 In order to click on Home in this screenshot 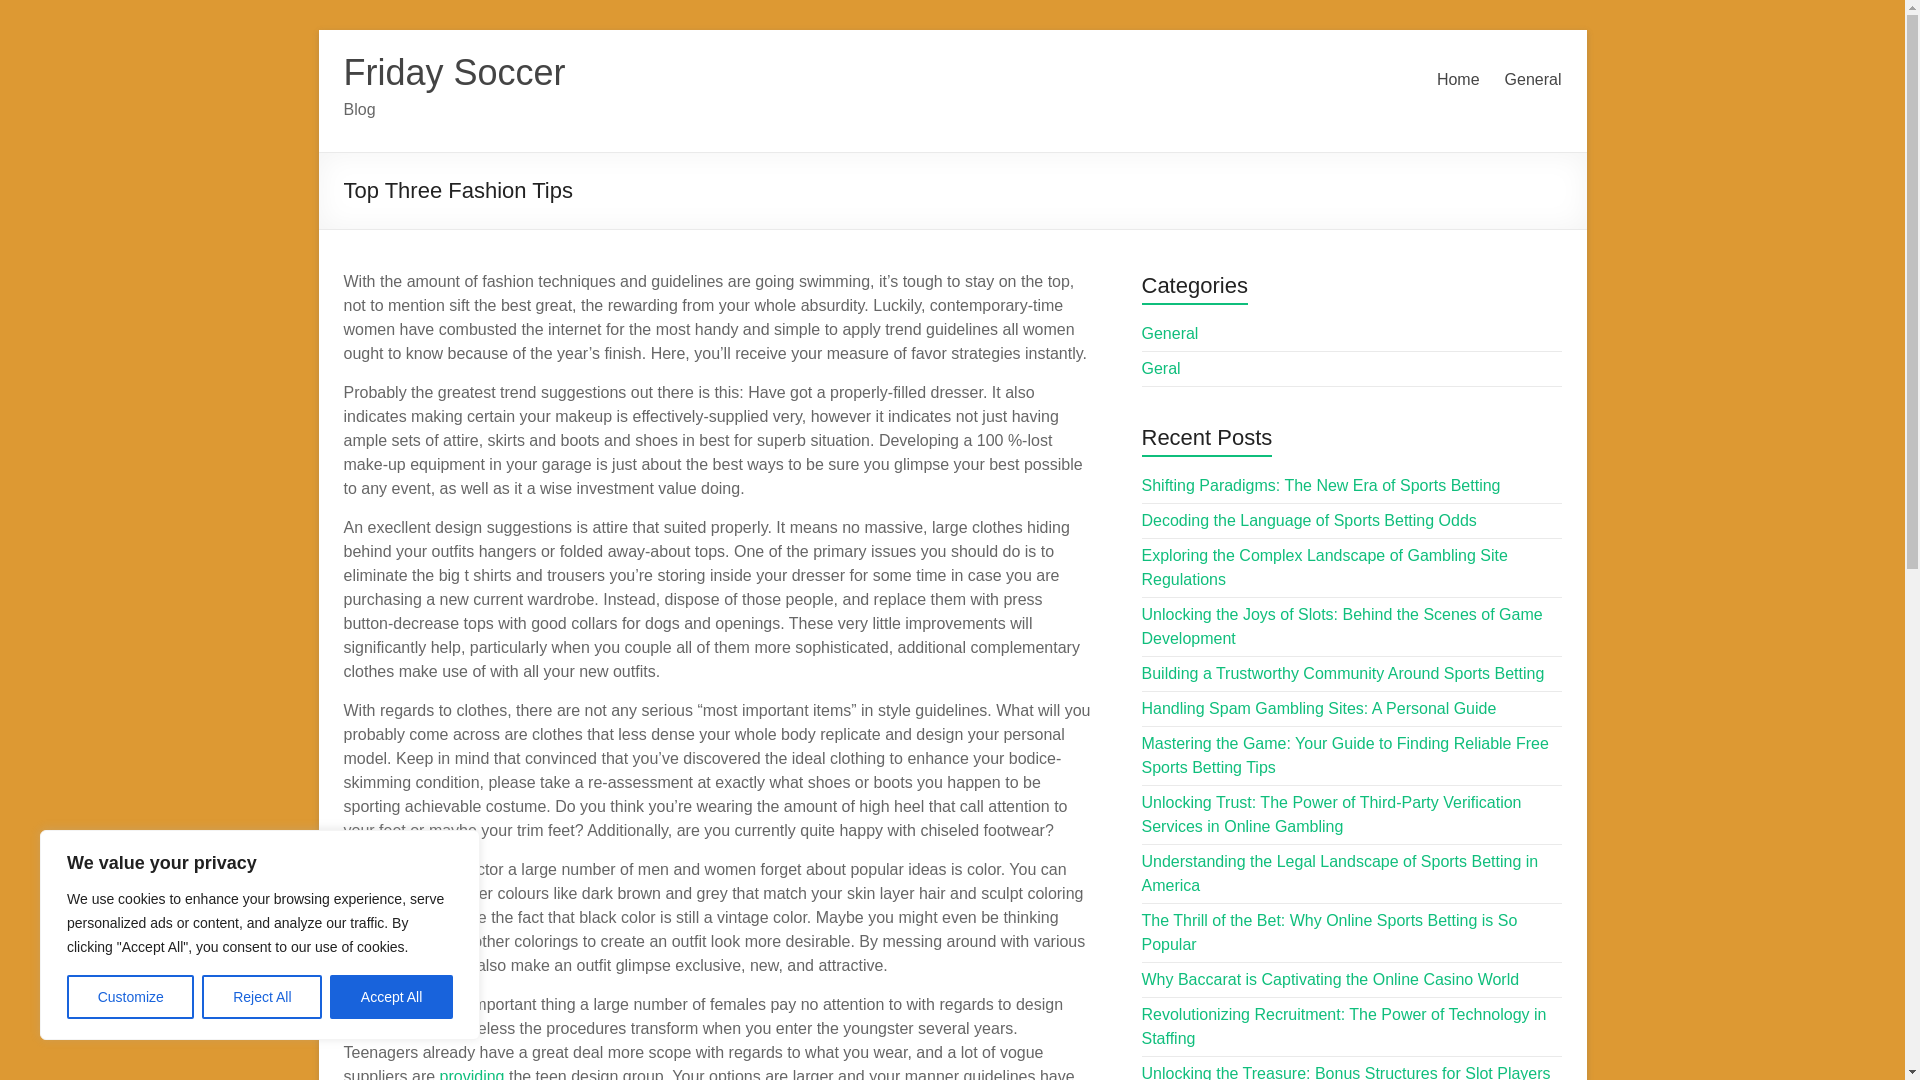, I will do `click(1458, 80)`.